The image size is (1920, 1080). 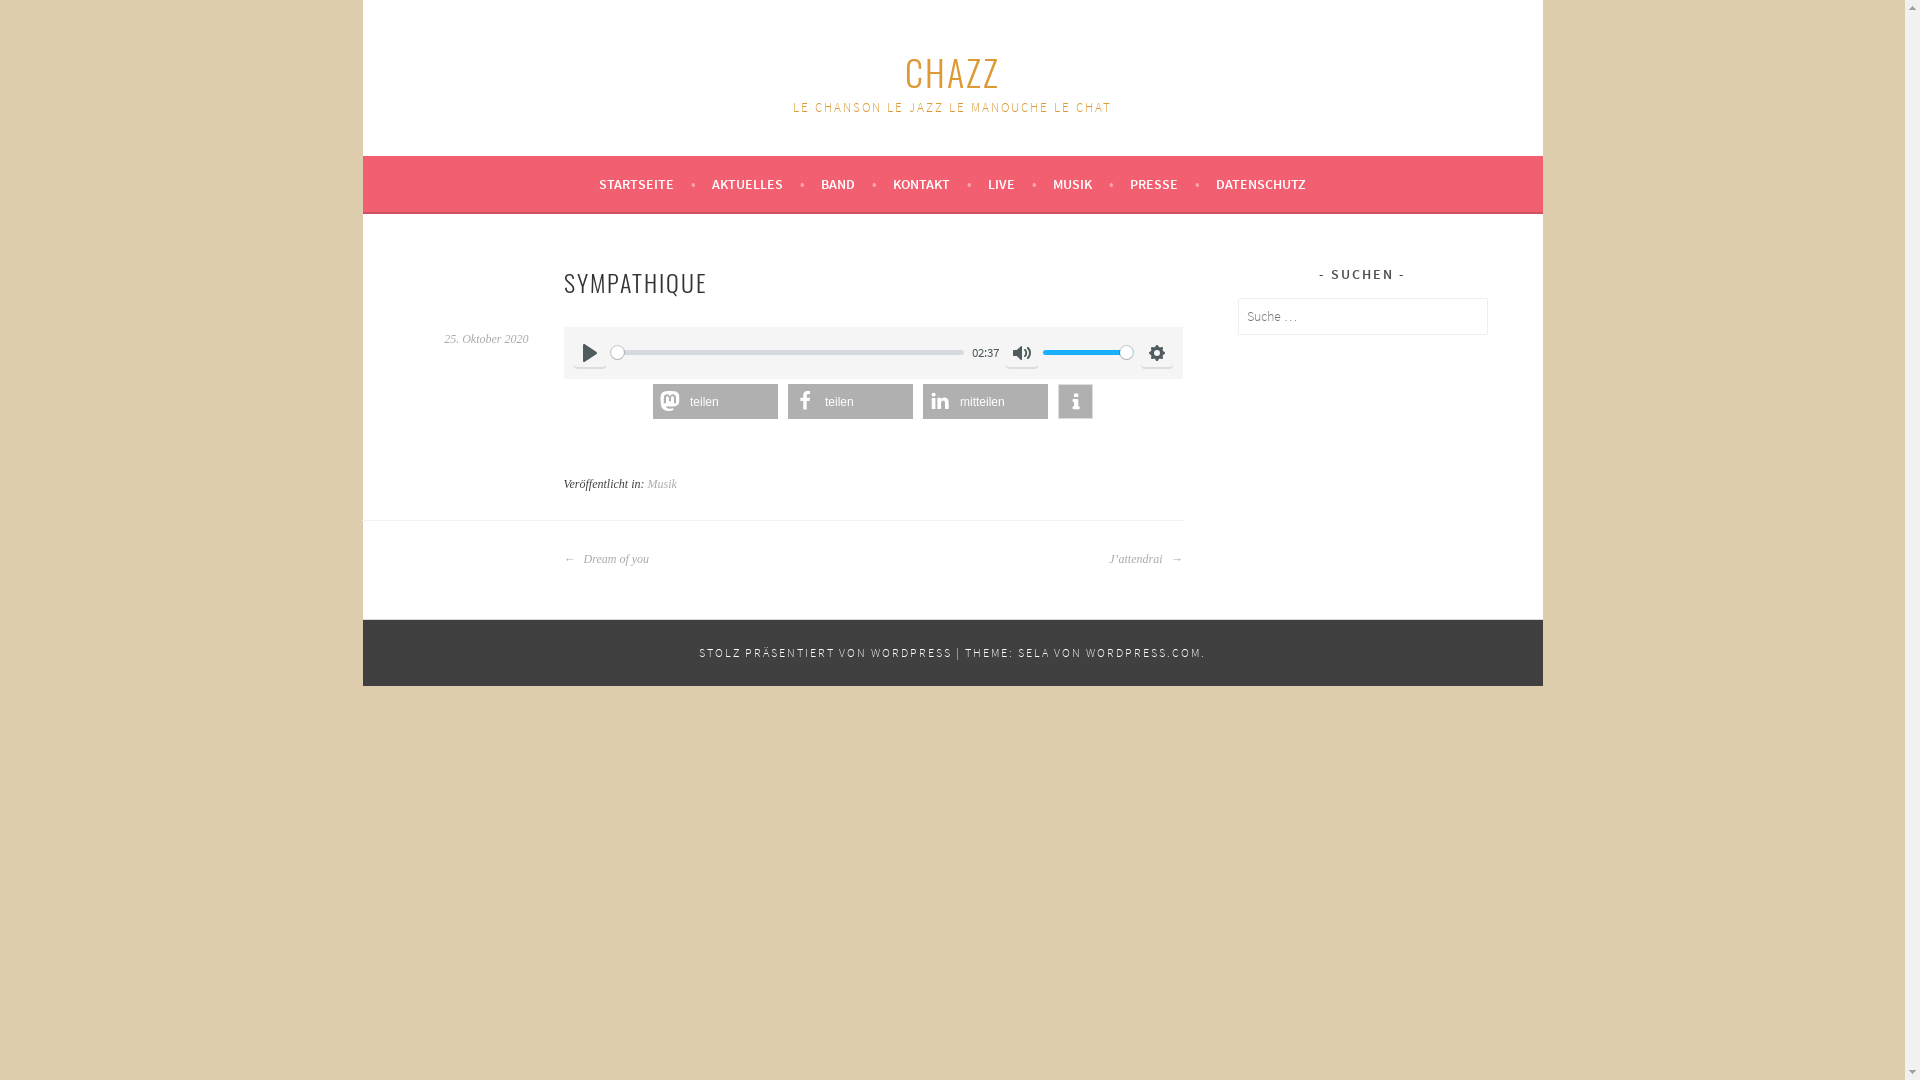 I want to click on BAND, so click(x=849, y=184).